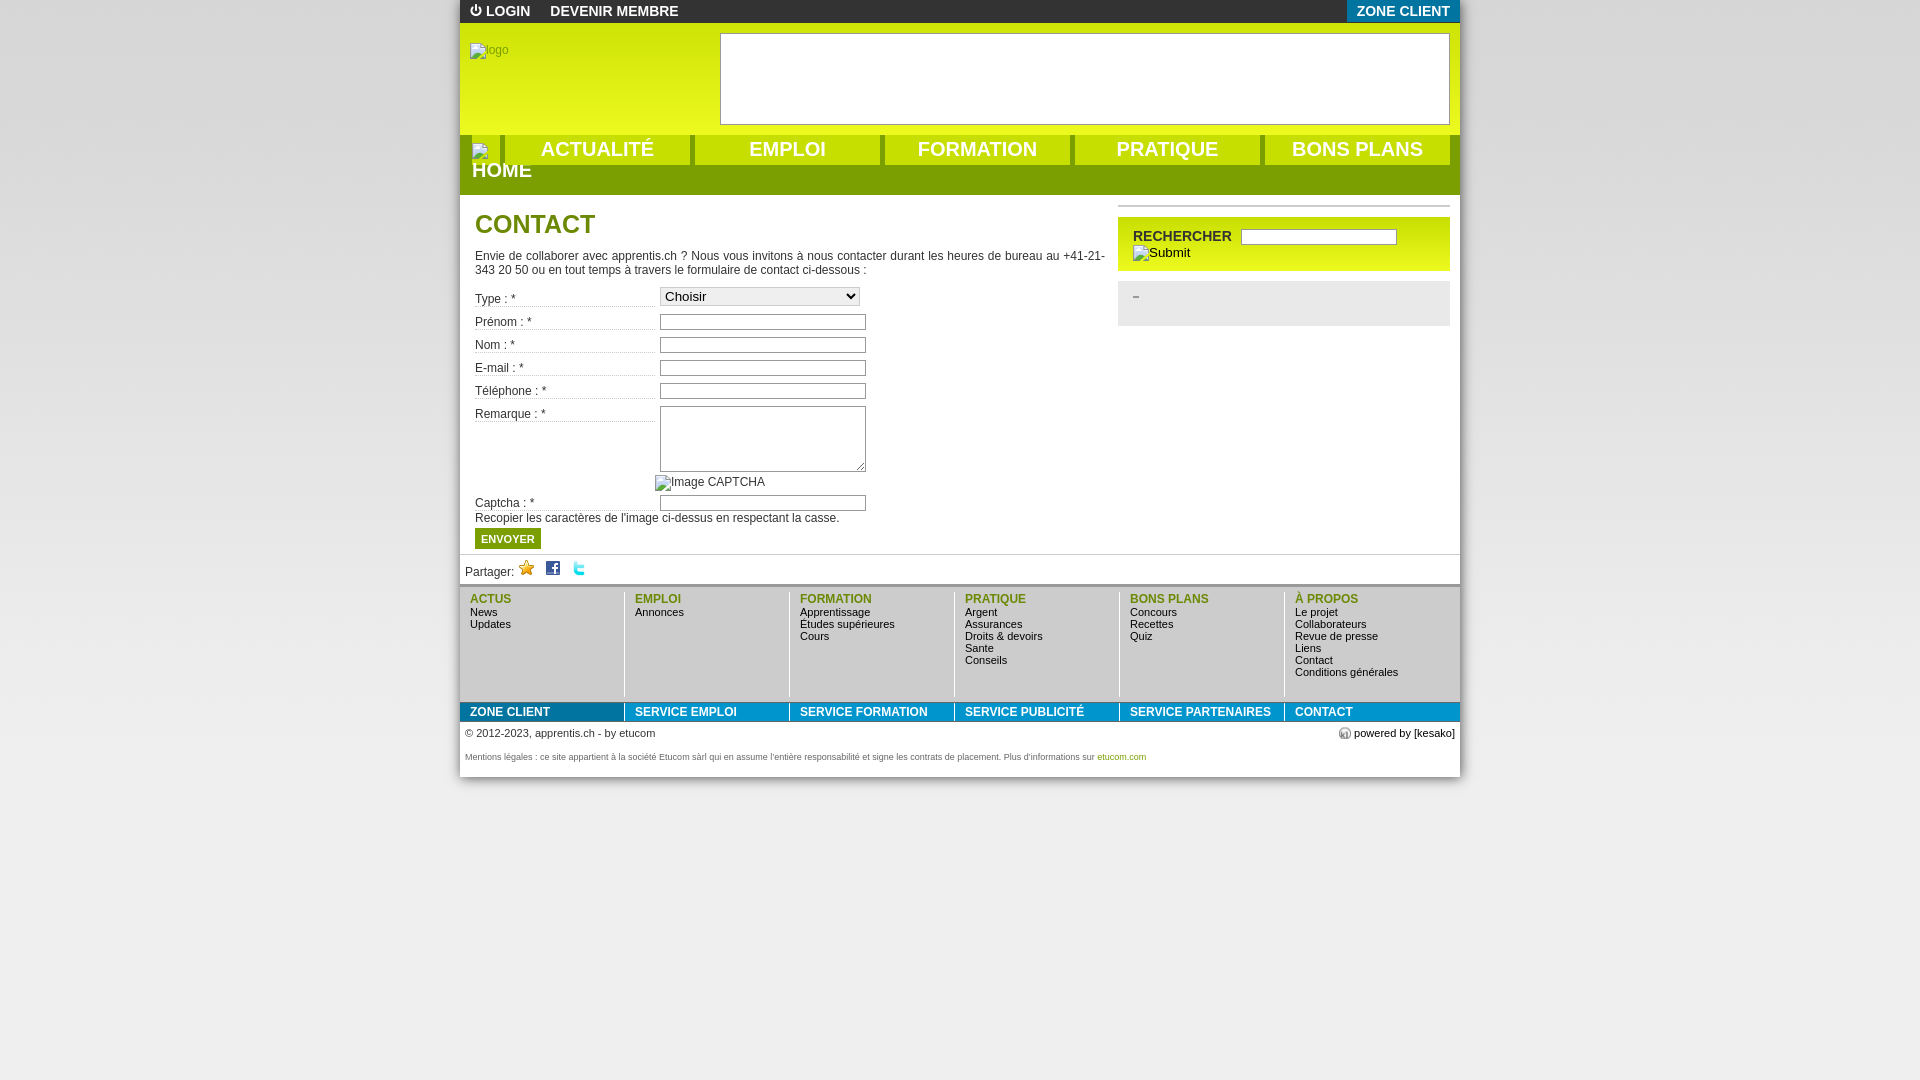 This screenshot has height=1080, width=1920. What do you see at coordinates (1358, 150) in the screenshot?
I see `BONS PLANS` at bounding box center [1358, 150].